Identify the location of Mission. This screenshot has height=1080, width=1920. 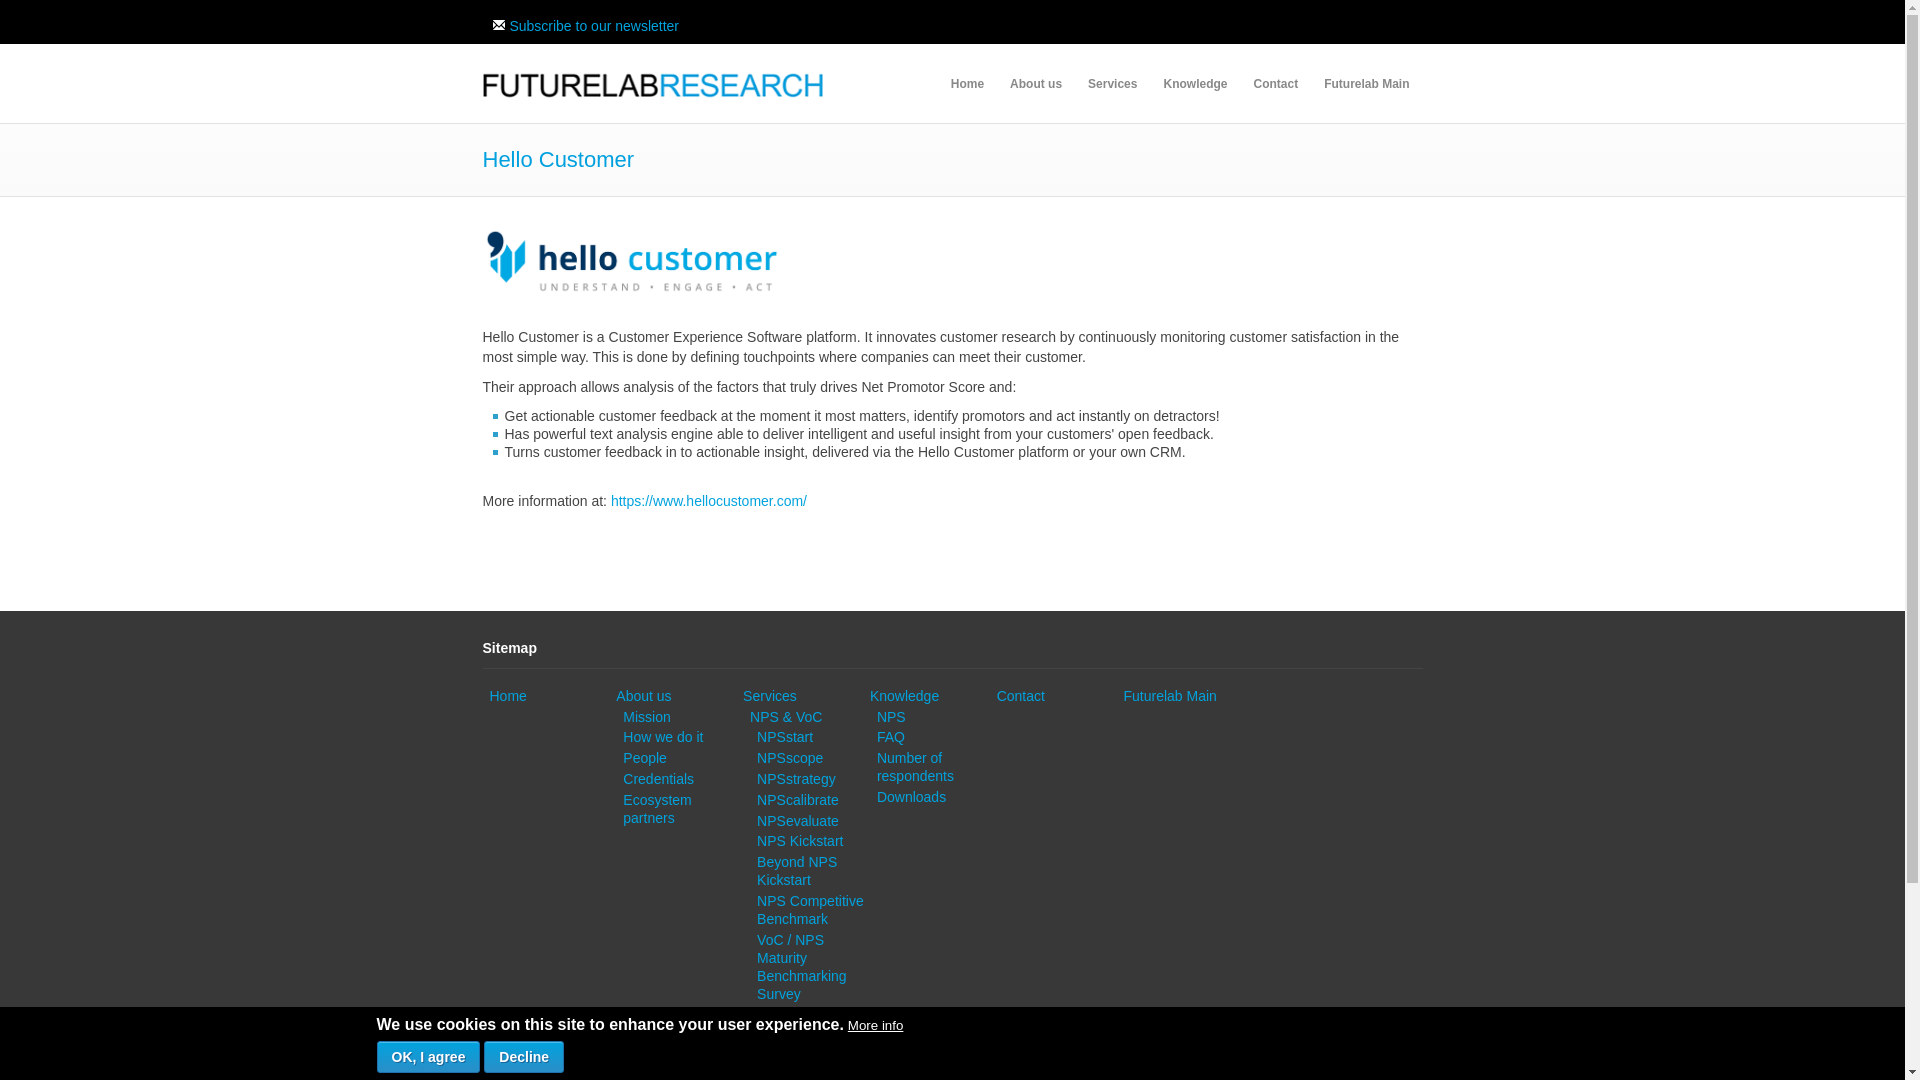
(646, 716).